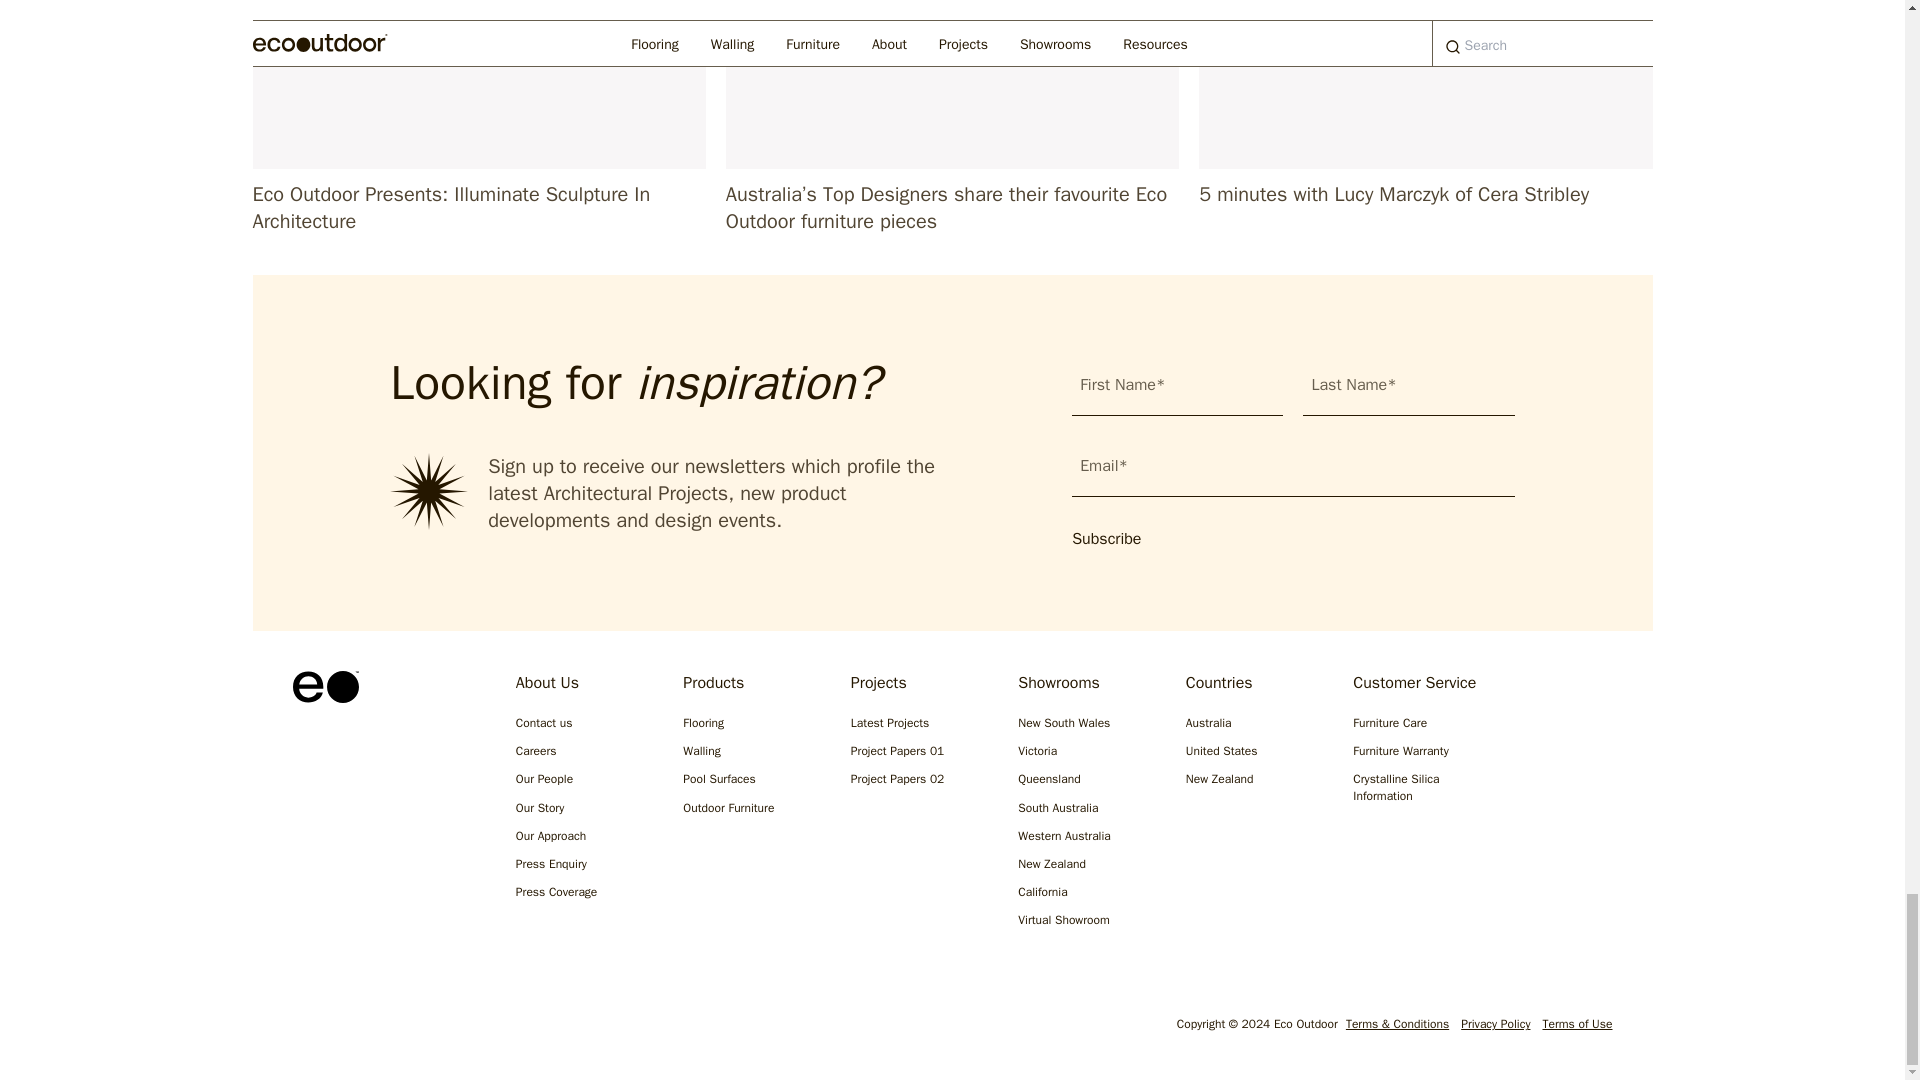 Image resolution: width=1920 pixels, height=1080 pixels. I want to click on 221107 ECO OUTDOOR DAY2 452, so click(478, 84).